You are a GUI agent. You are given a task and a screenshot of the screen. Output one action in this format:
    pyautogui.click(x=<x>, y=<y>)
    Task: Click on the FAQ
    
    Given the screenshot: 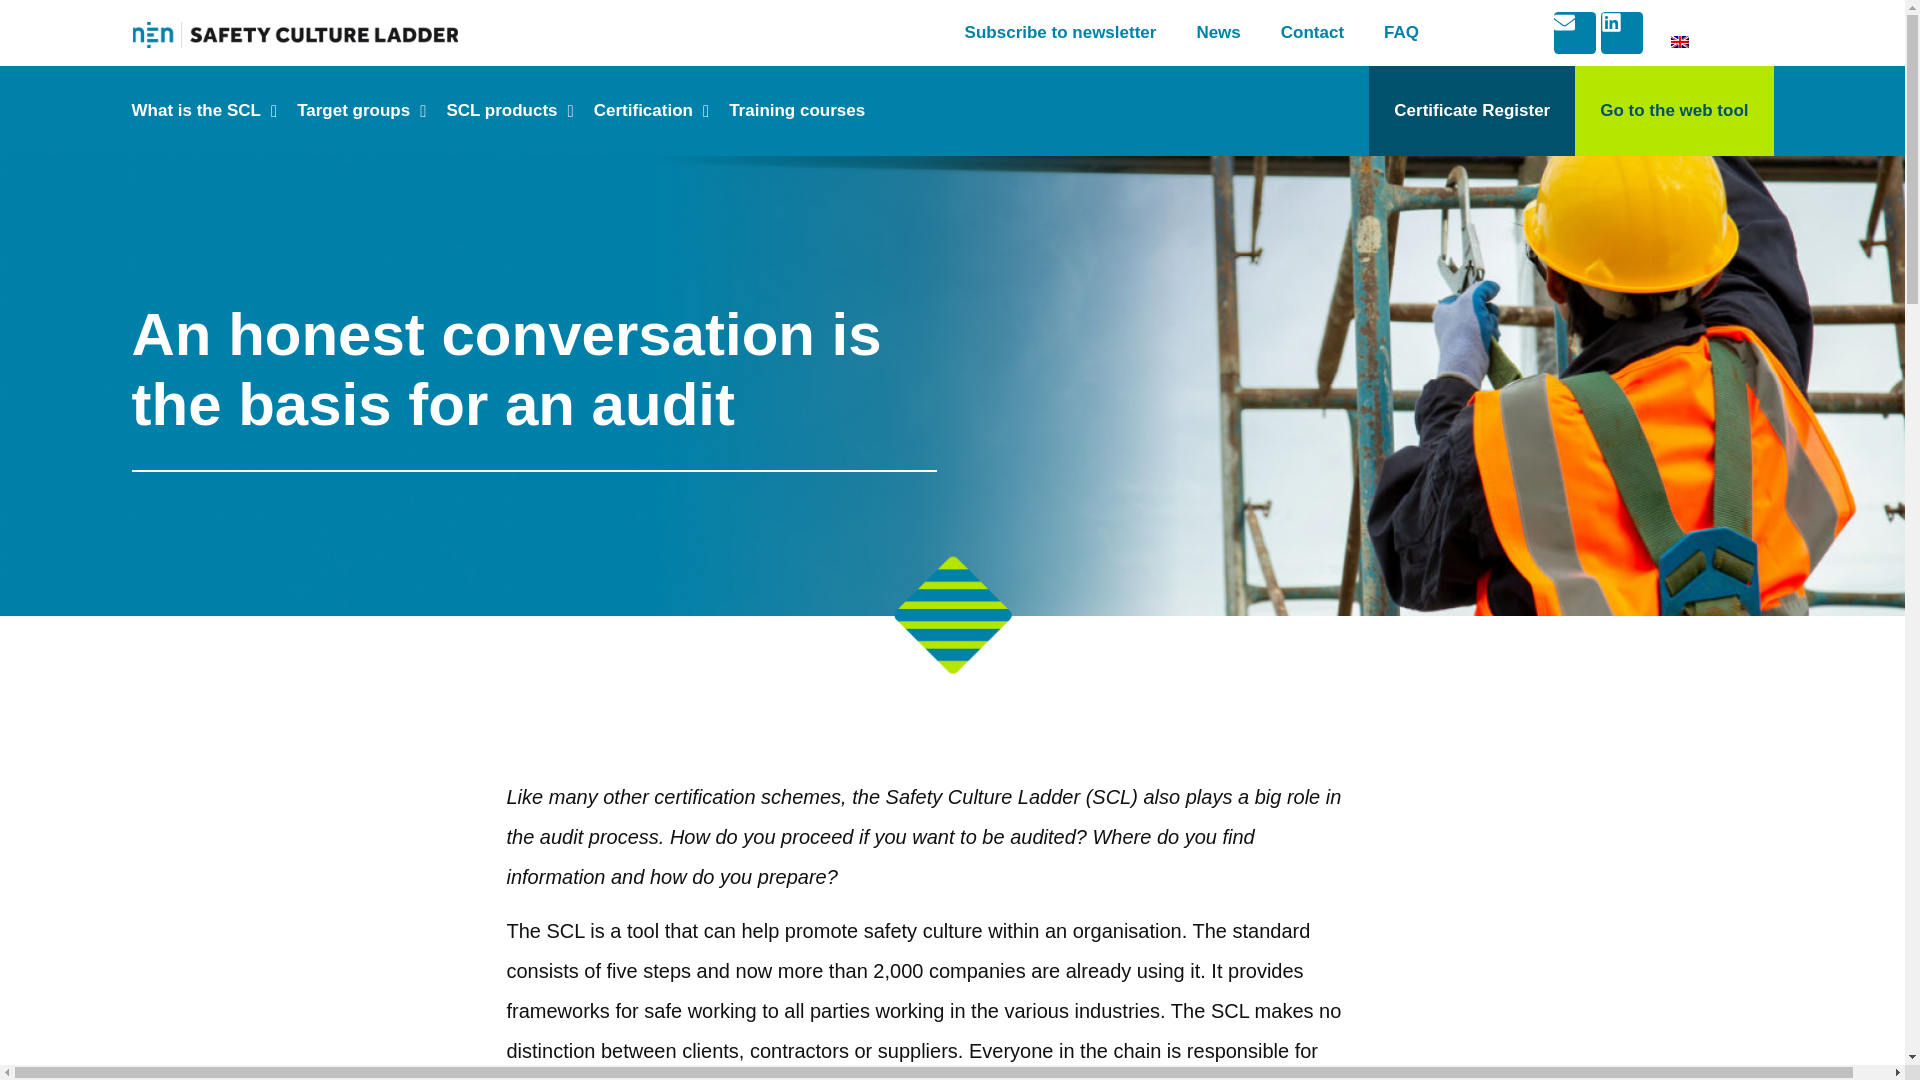 What is the action you would take?
    pyautogui.click(x=1400, y=32)
    